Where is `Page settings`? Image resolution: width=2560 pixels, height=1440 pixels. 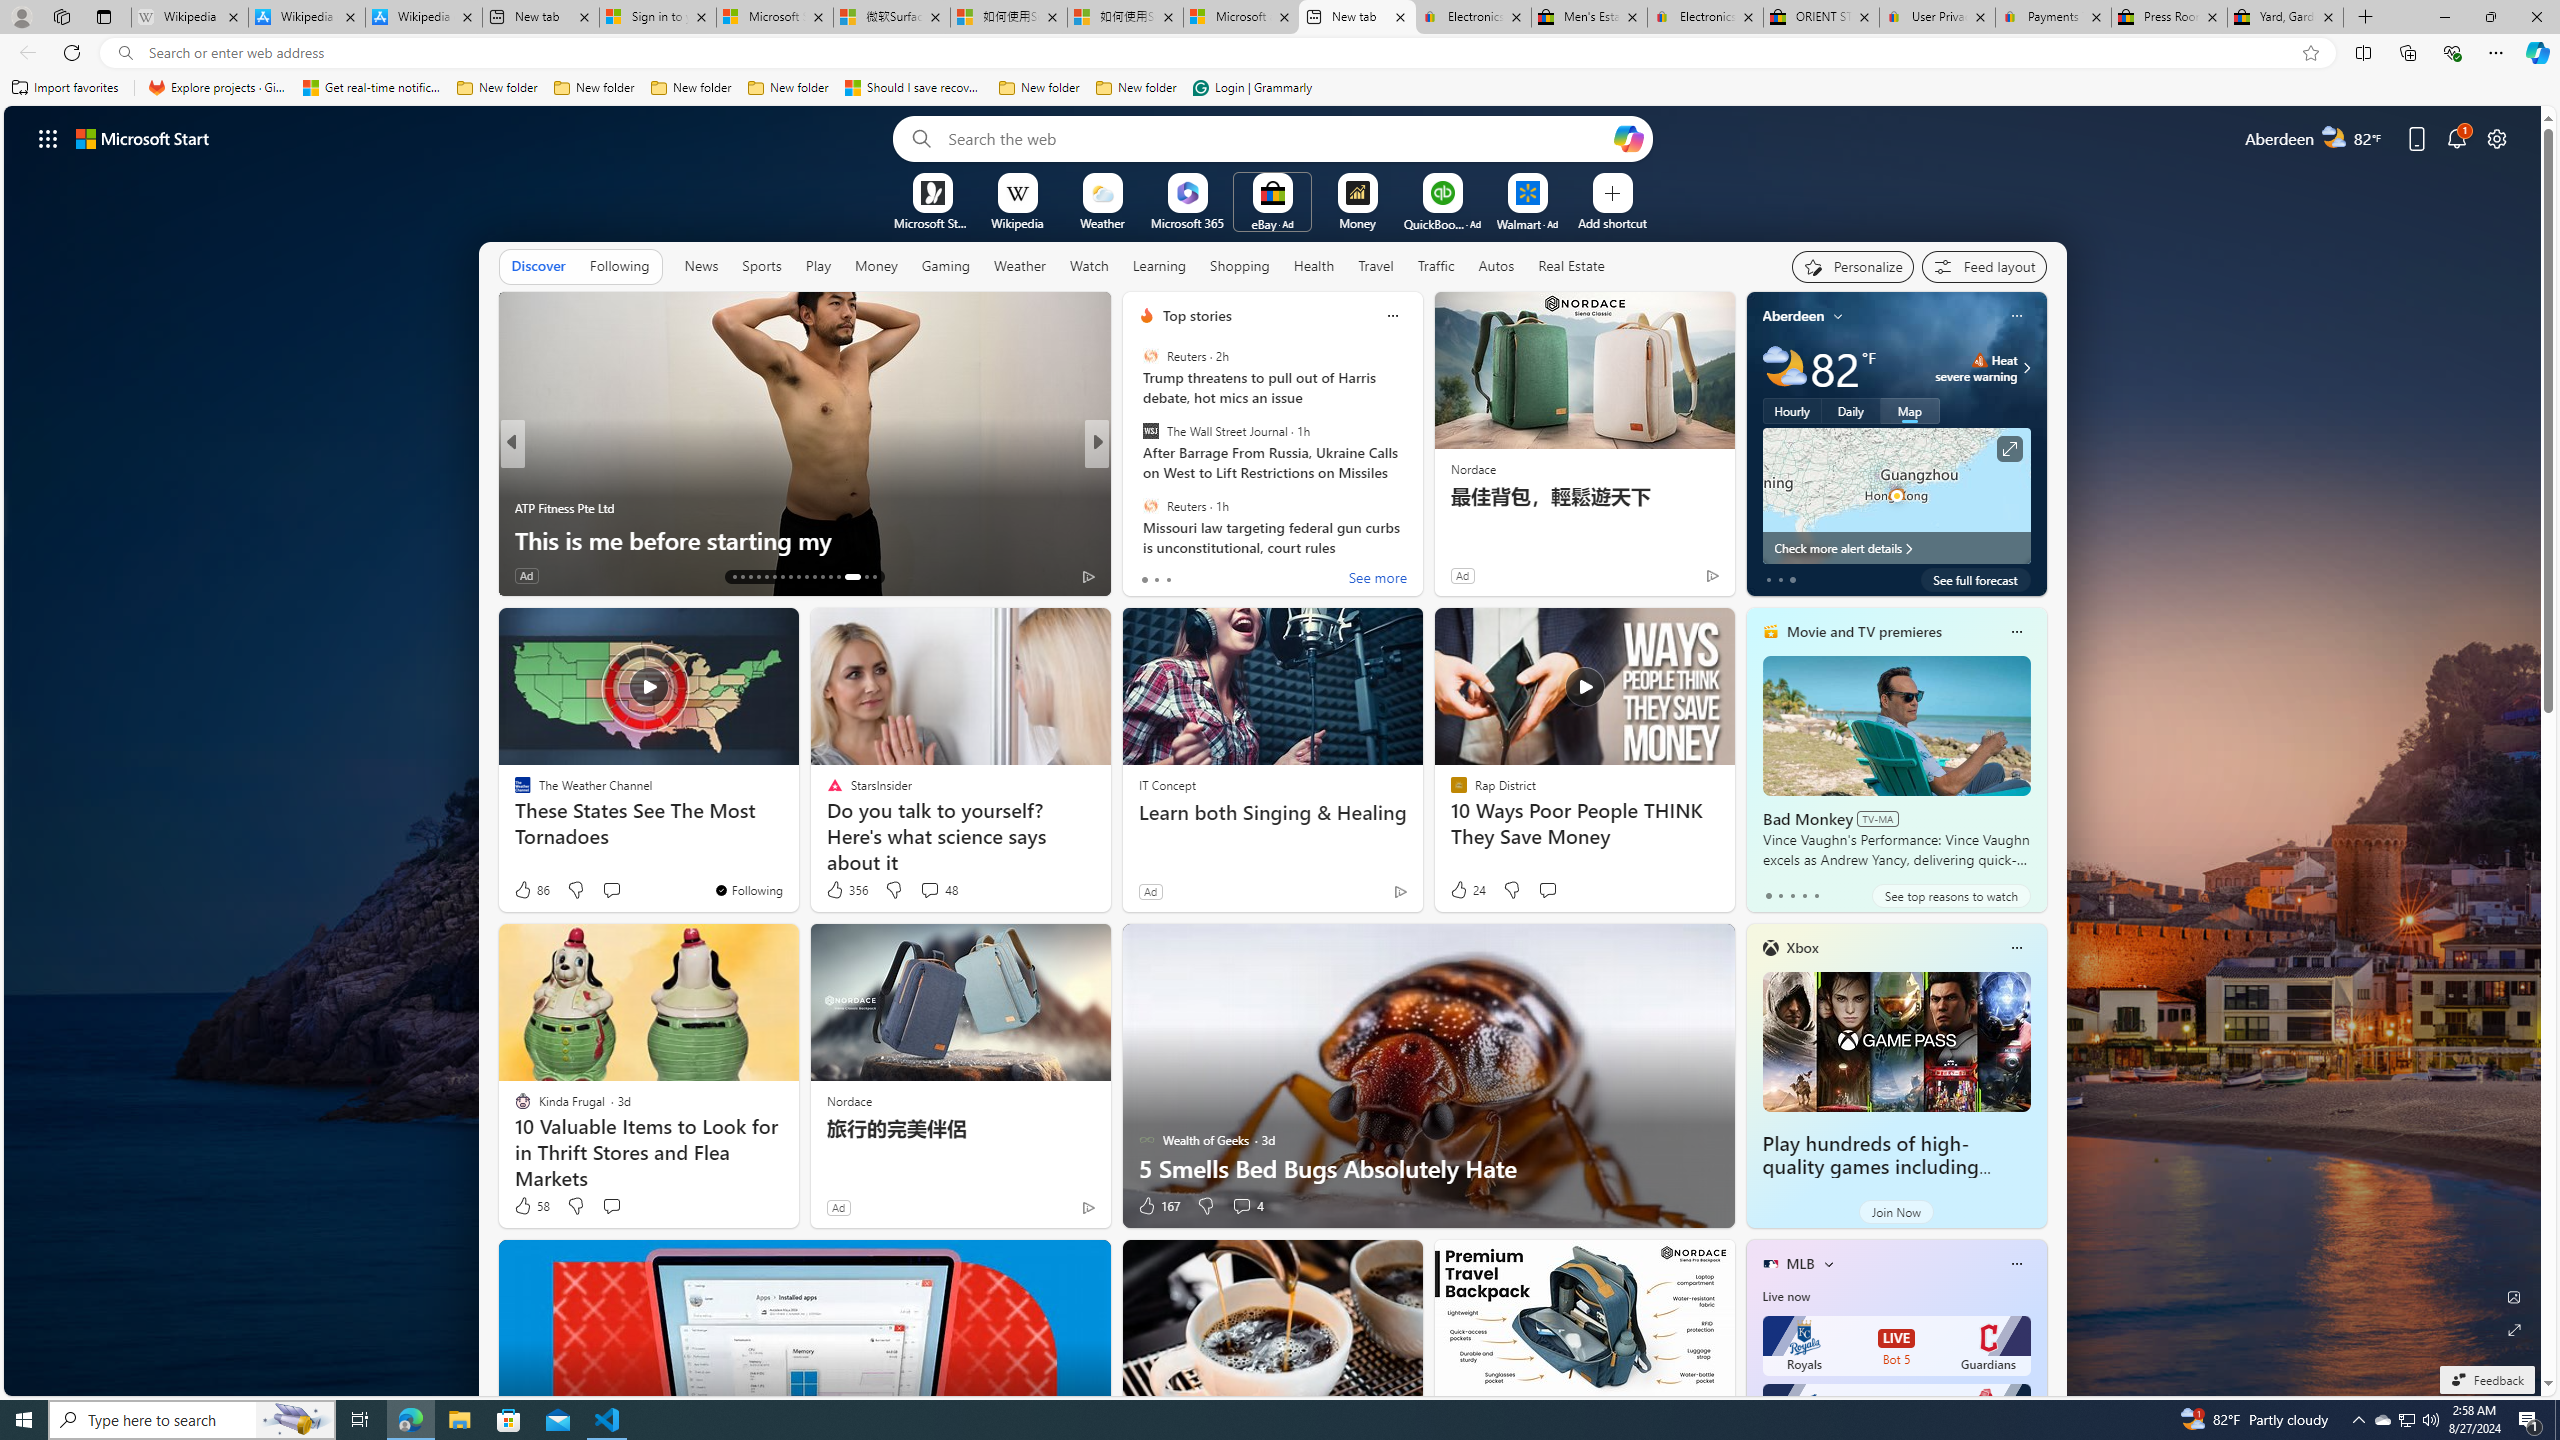 Page settings is located at coordinates (2497, 138).